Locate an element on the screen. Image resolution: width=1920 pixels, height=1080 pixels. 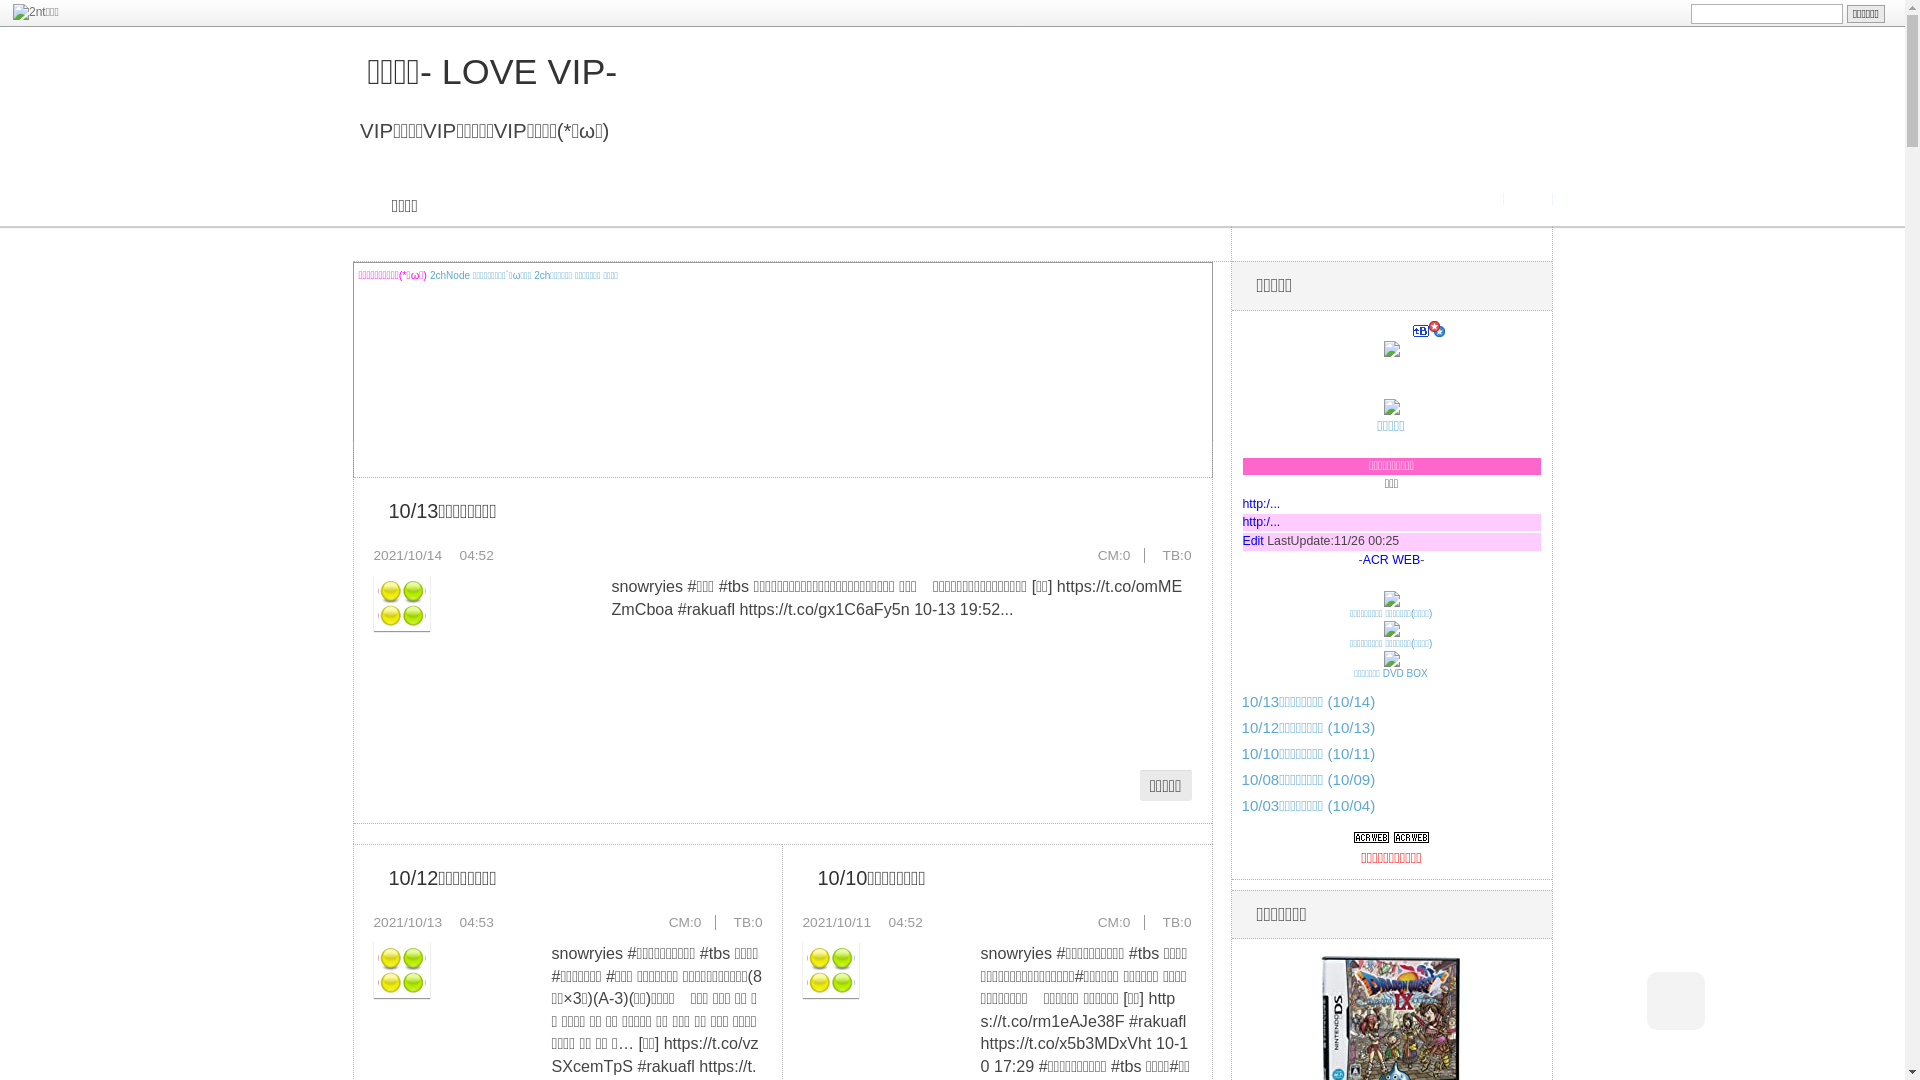
TB:0 is located at coordinates (748, 922).